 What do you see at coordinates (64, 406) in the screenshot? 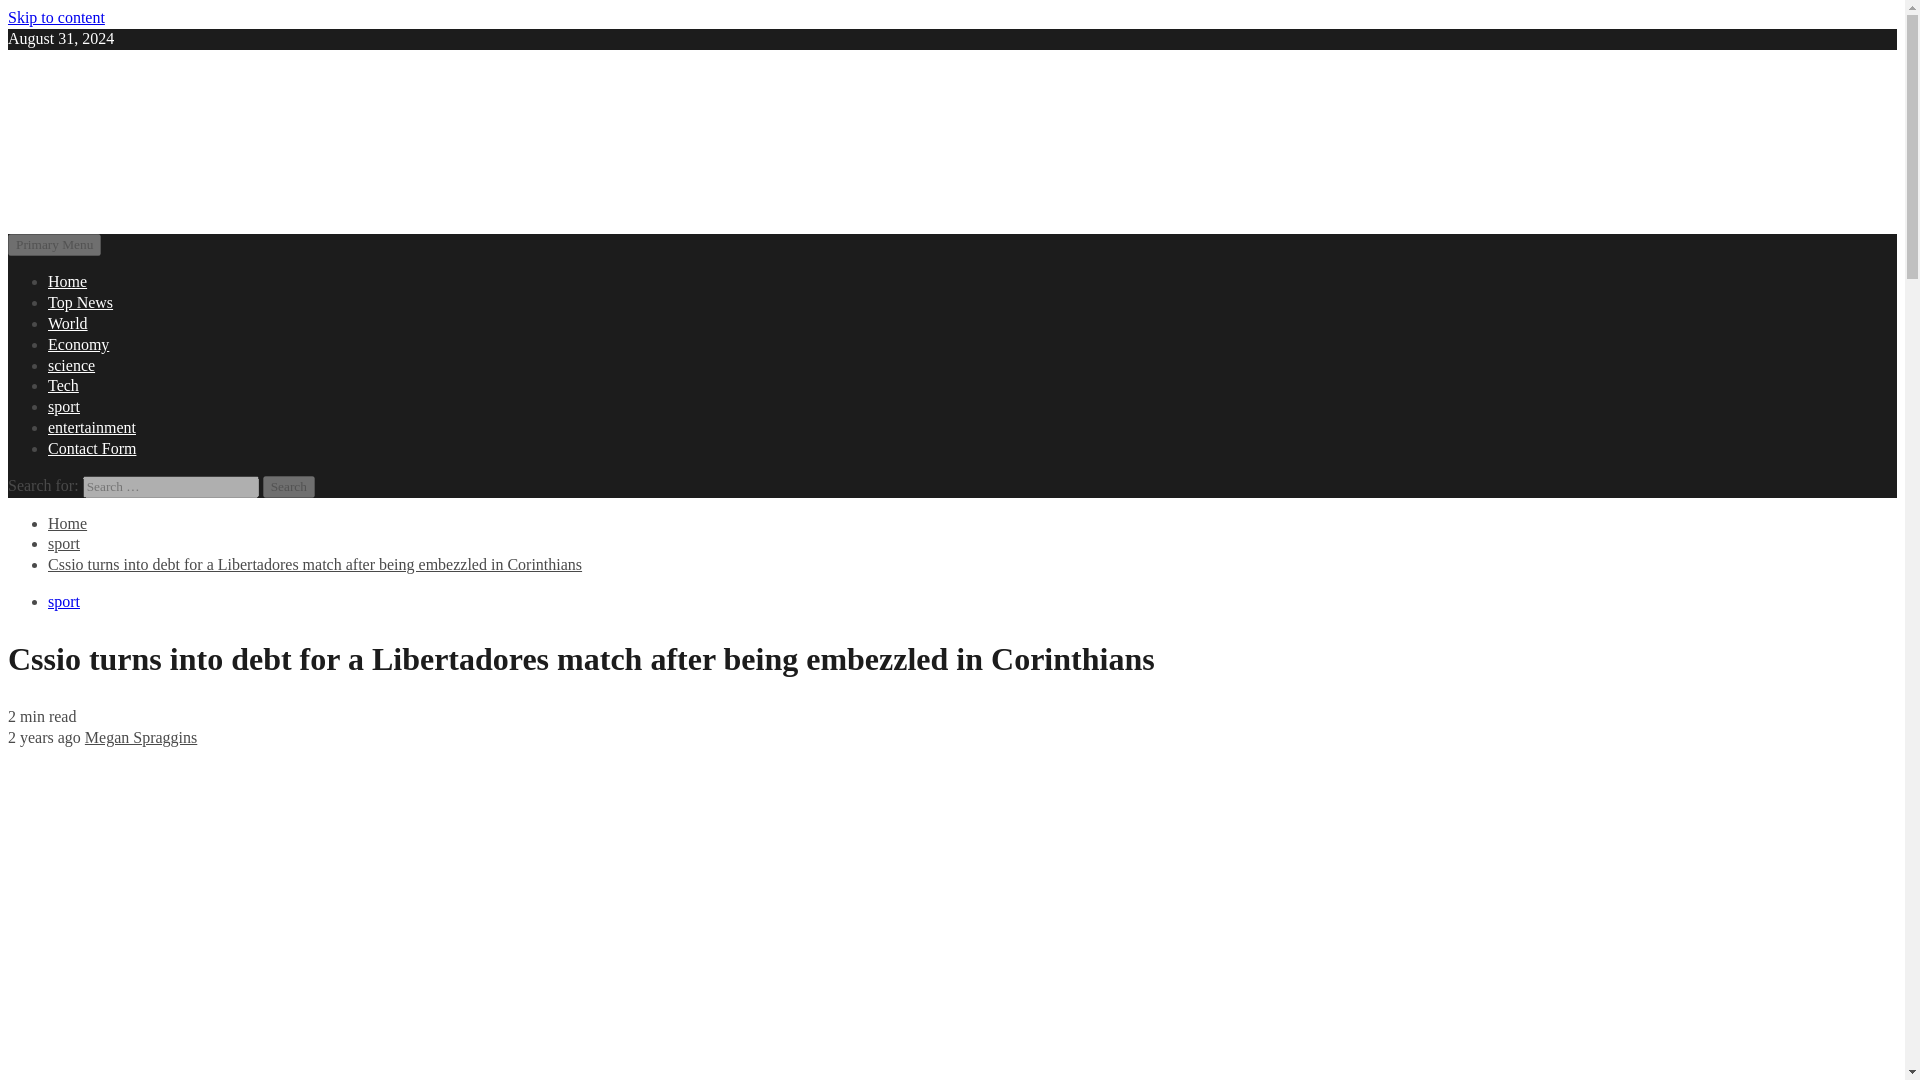
I see `sport` at bounding box center [64, 406].